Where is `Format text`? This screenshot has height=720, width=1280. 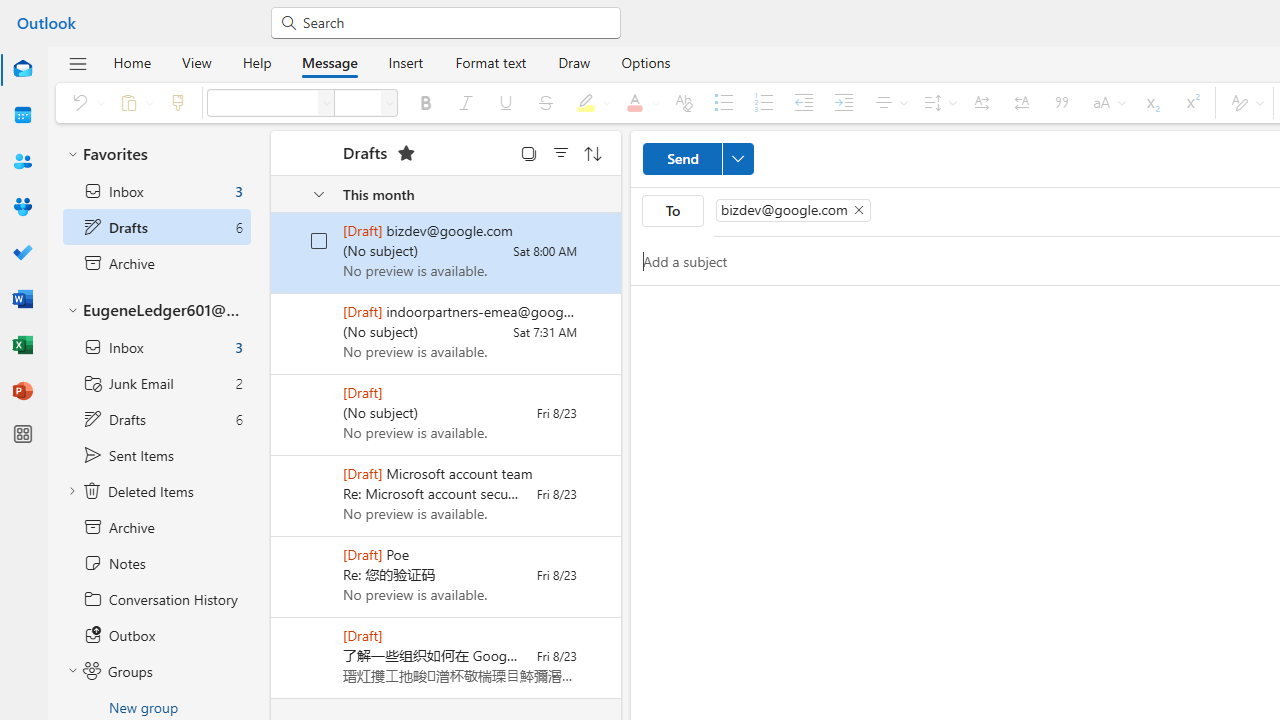 Format text is located at coordinates (490, 62).